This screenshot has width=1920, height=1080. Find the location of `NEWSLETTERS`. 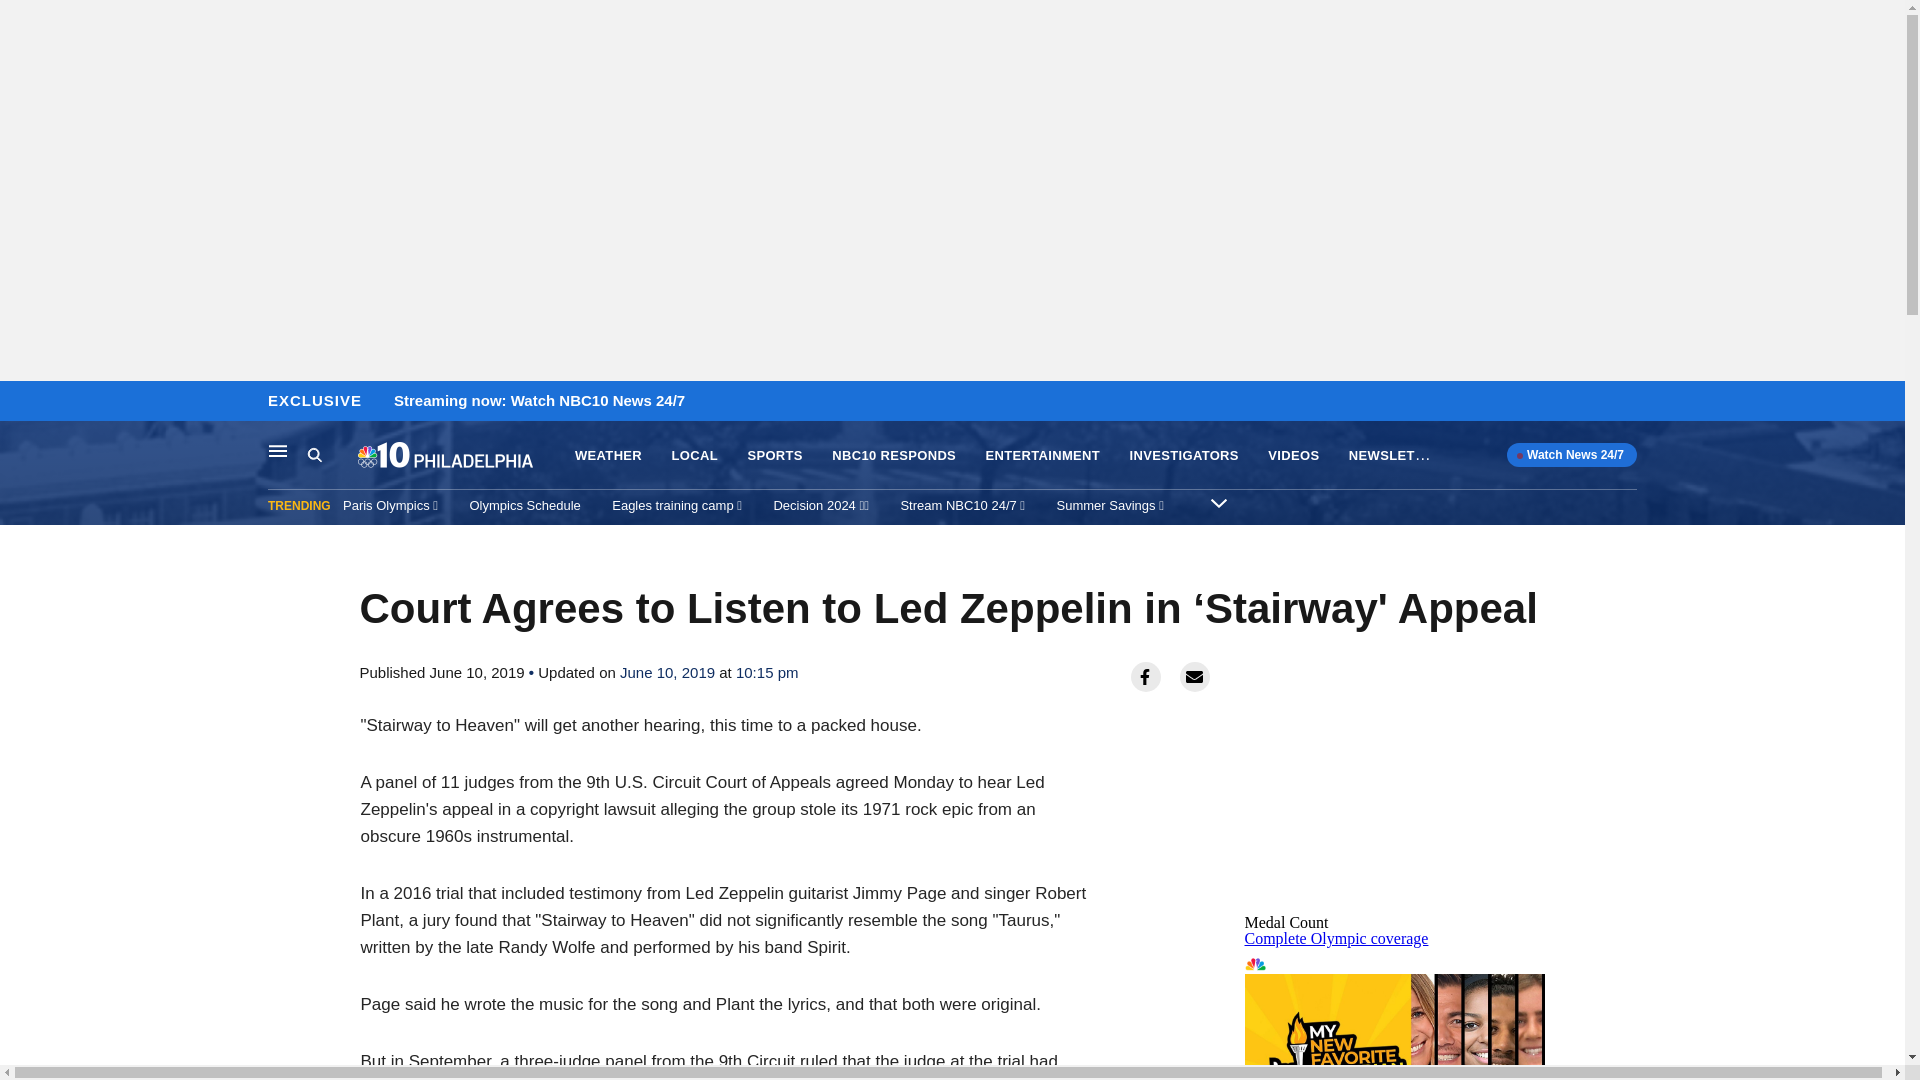

NEWSLETTERS is located at coordinates (1400, 454).